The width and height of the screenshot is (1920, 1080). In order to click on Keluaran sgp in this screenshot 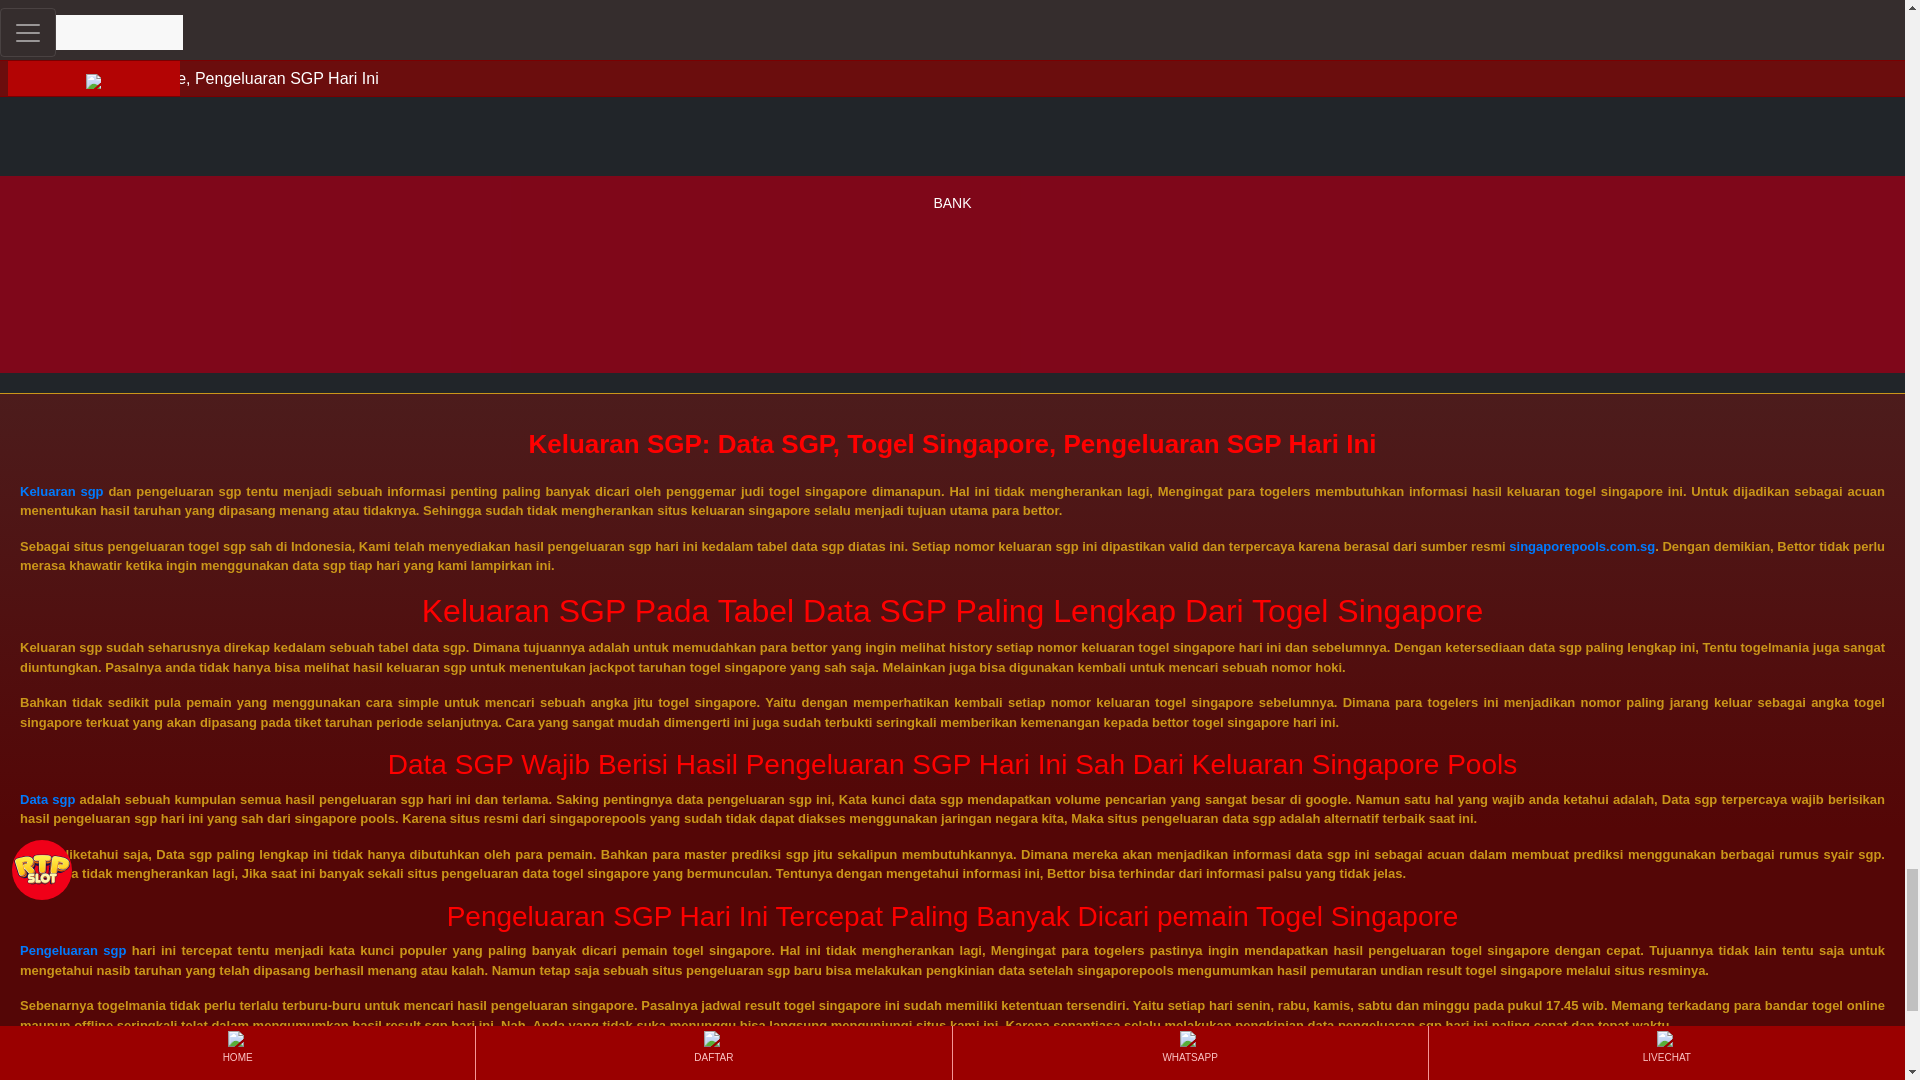, I will do `click(61, 490)`.